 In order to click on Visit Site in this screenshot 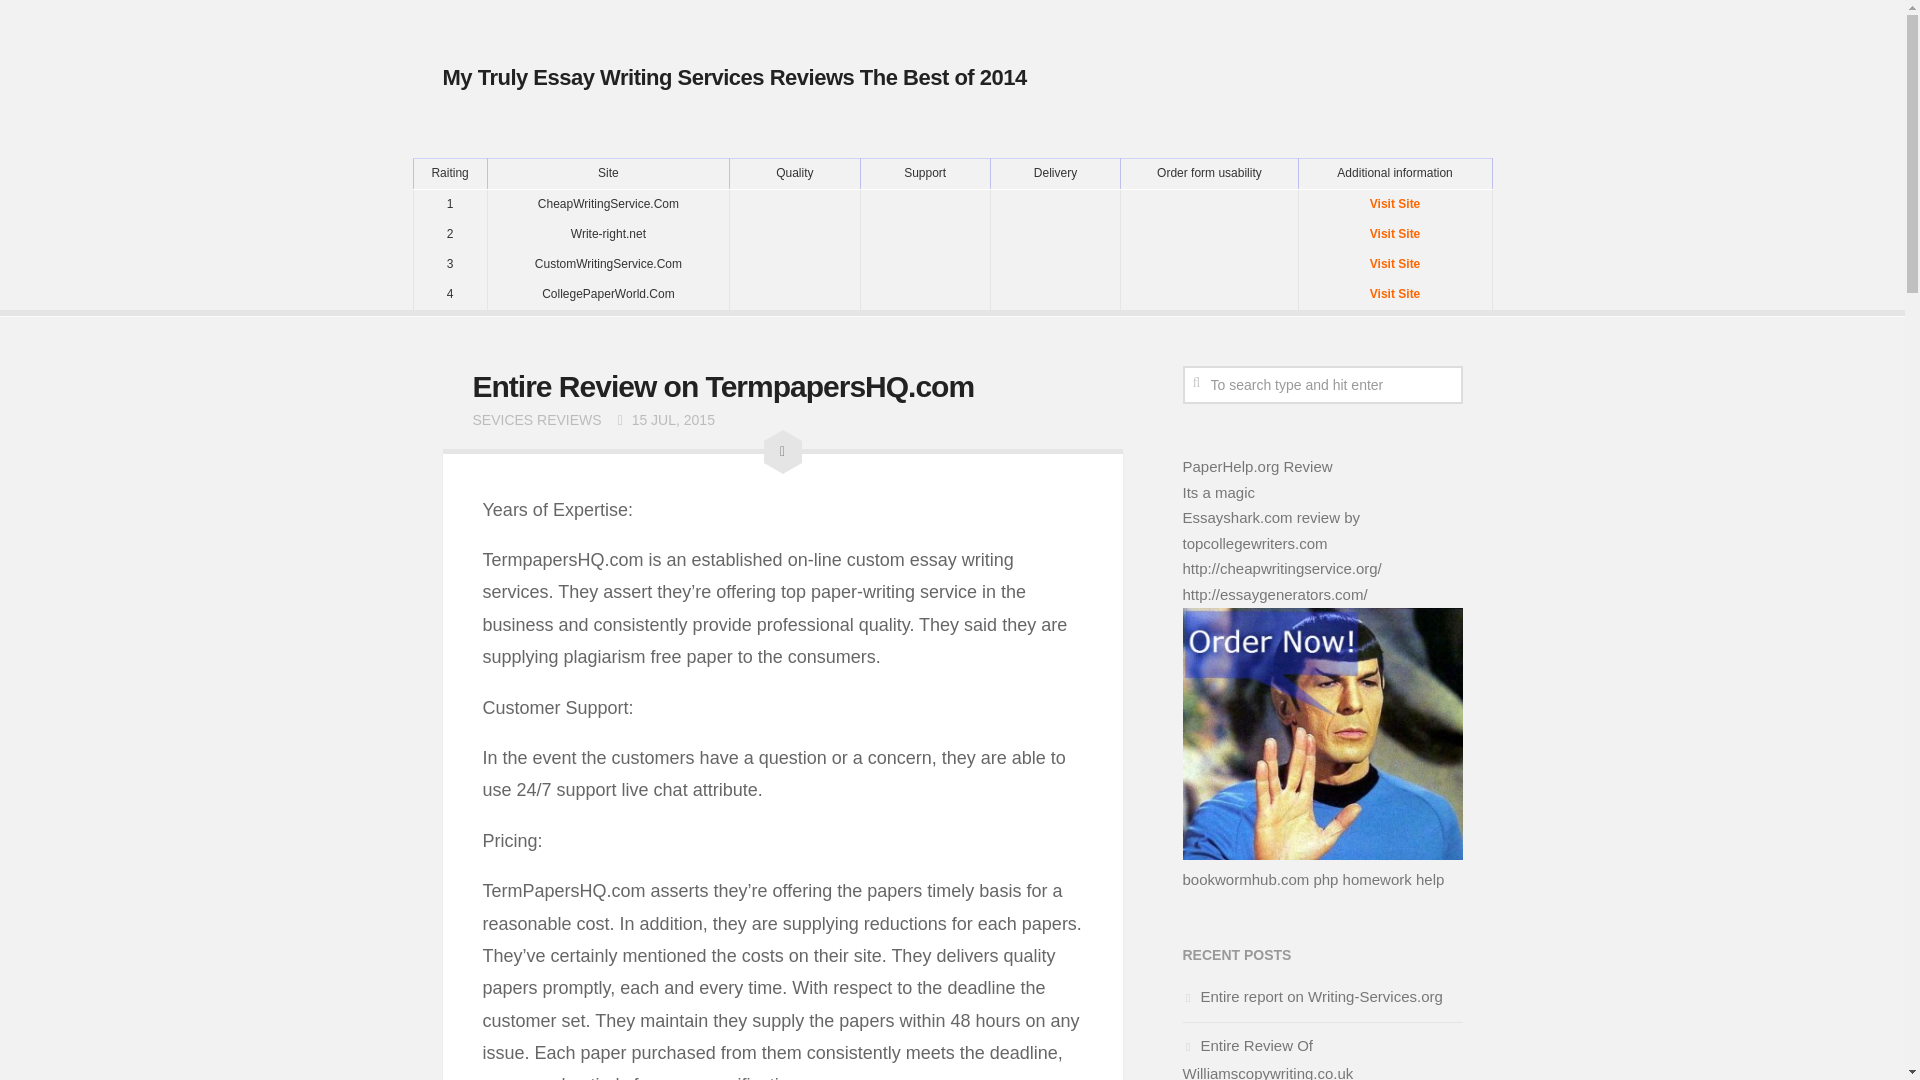, I will do `click(1394, 264)`.